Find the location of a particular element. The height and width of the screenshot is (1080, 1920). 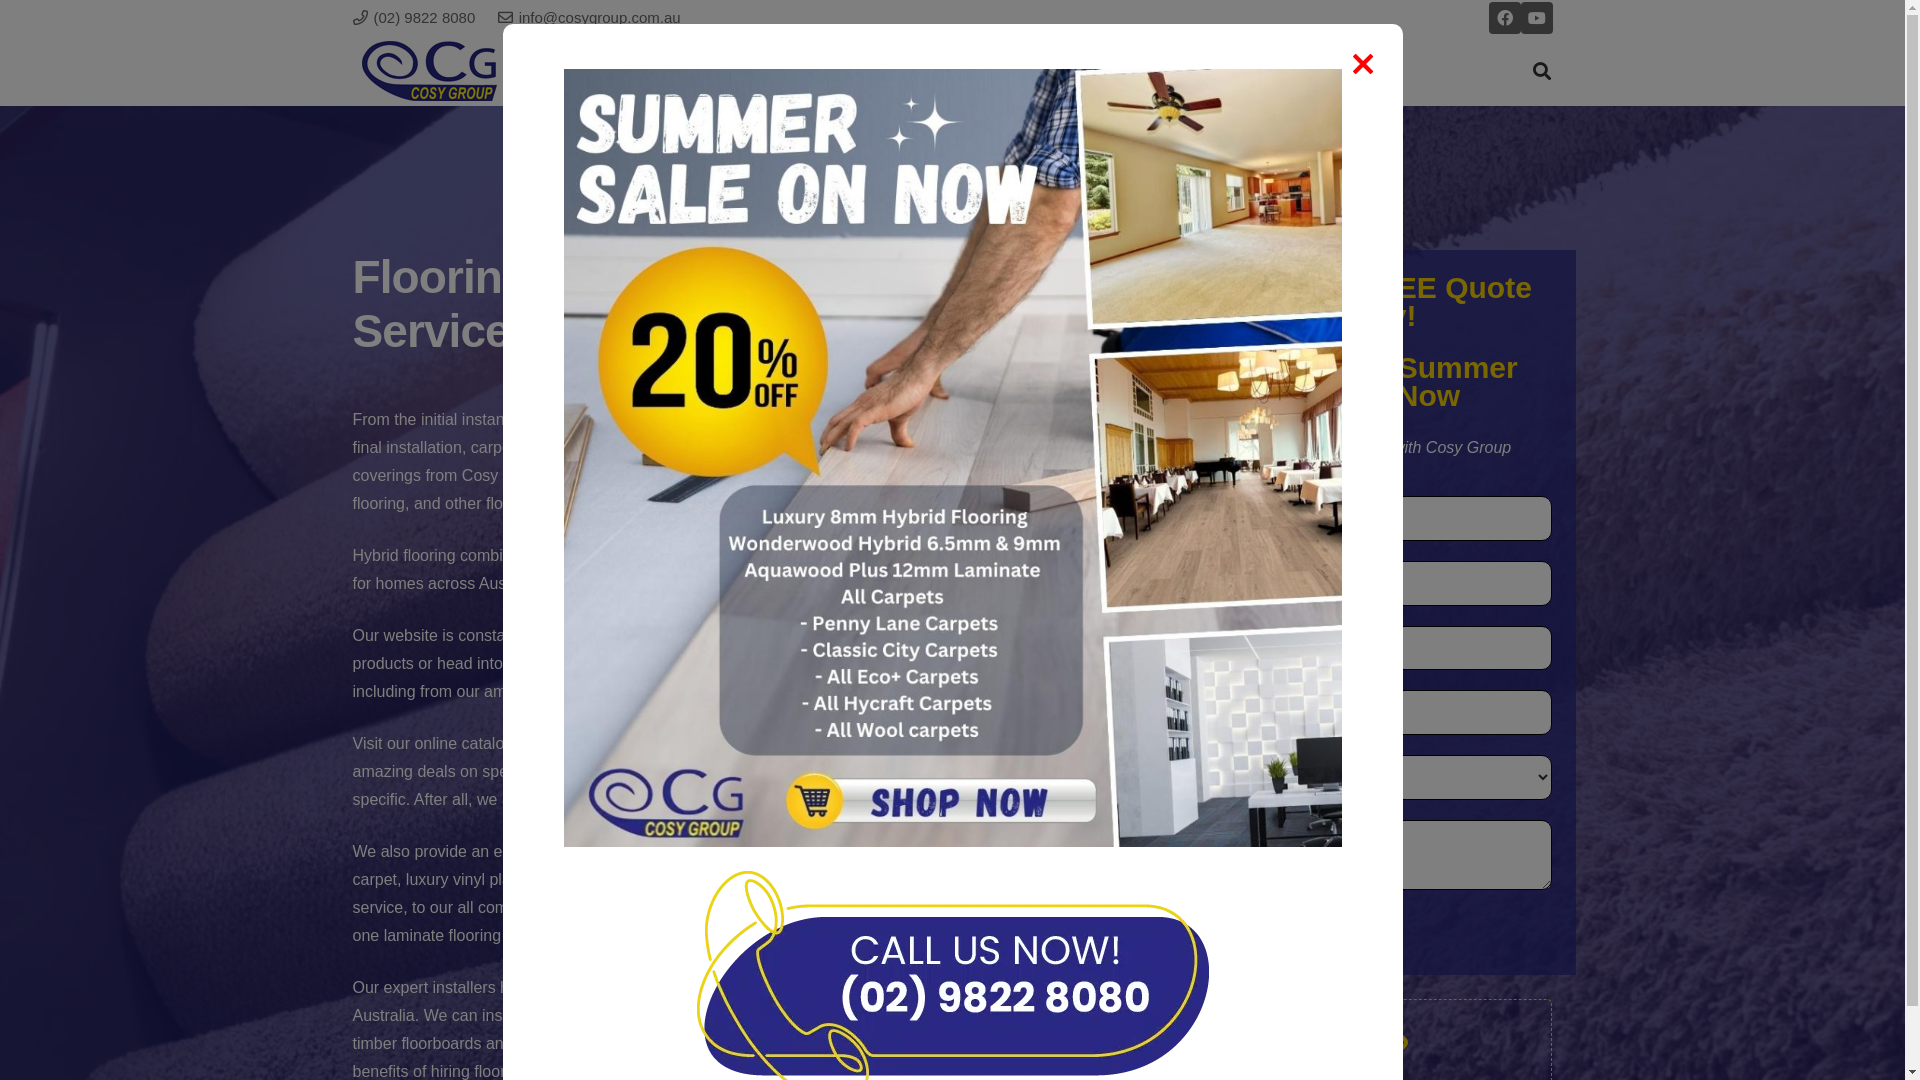

Projects is located at coordinates (1120, 71).